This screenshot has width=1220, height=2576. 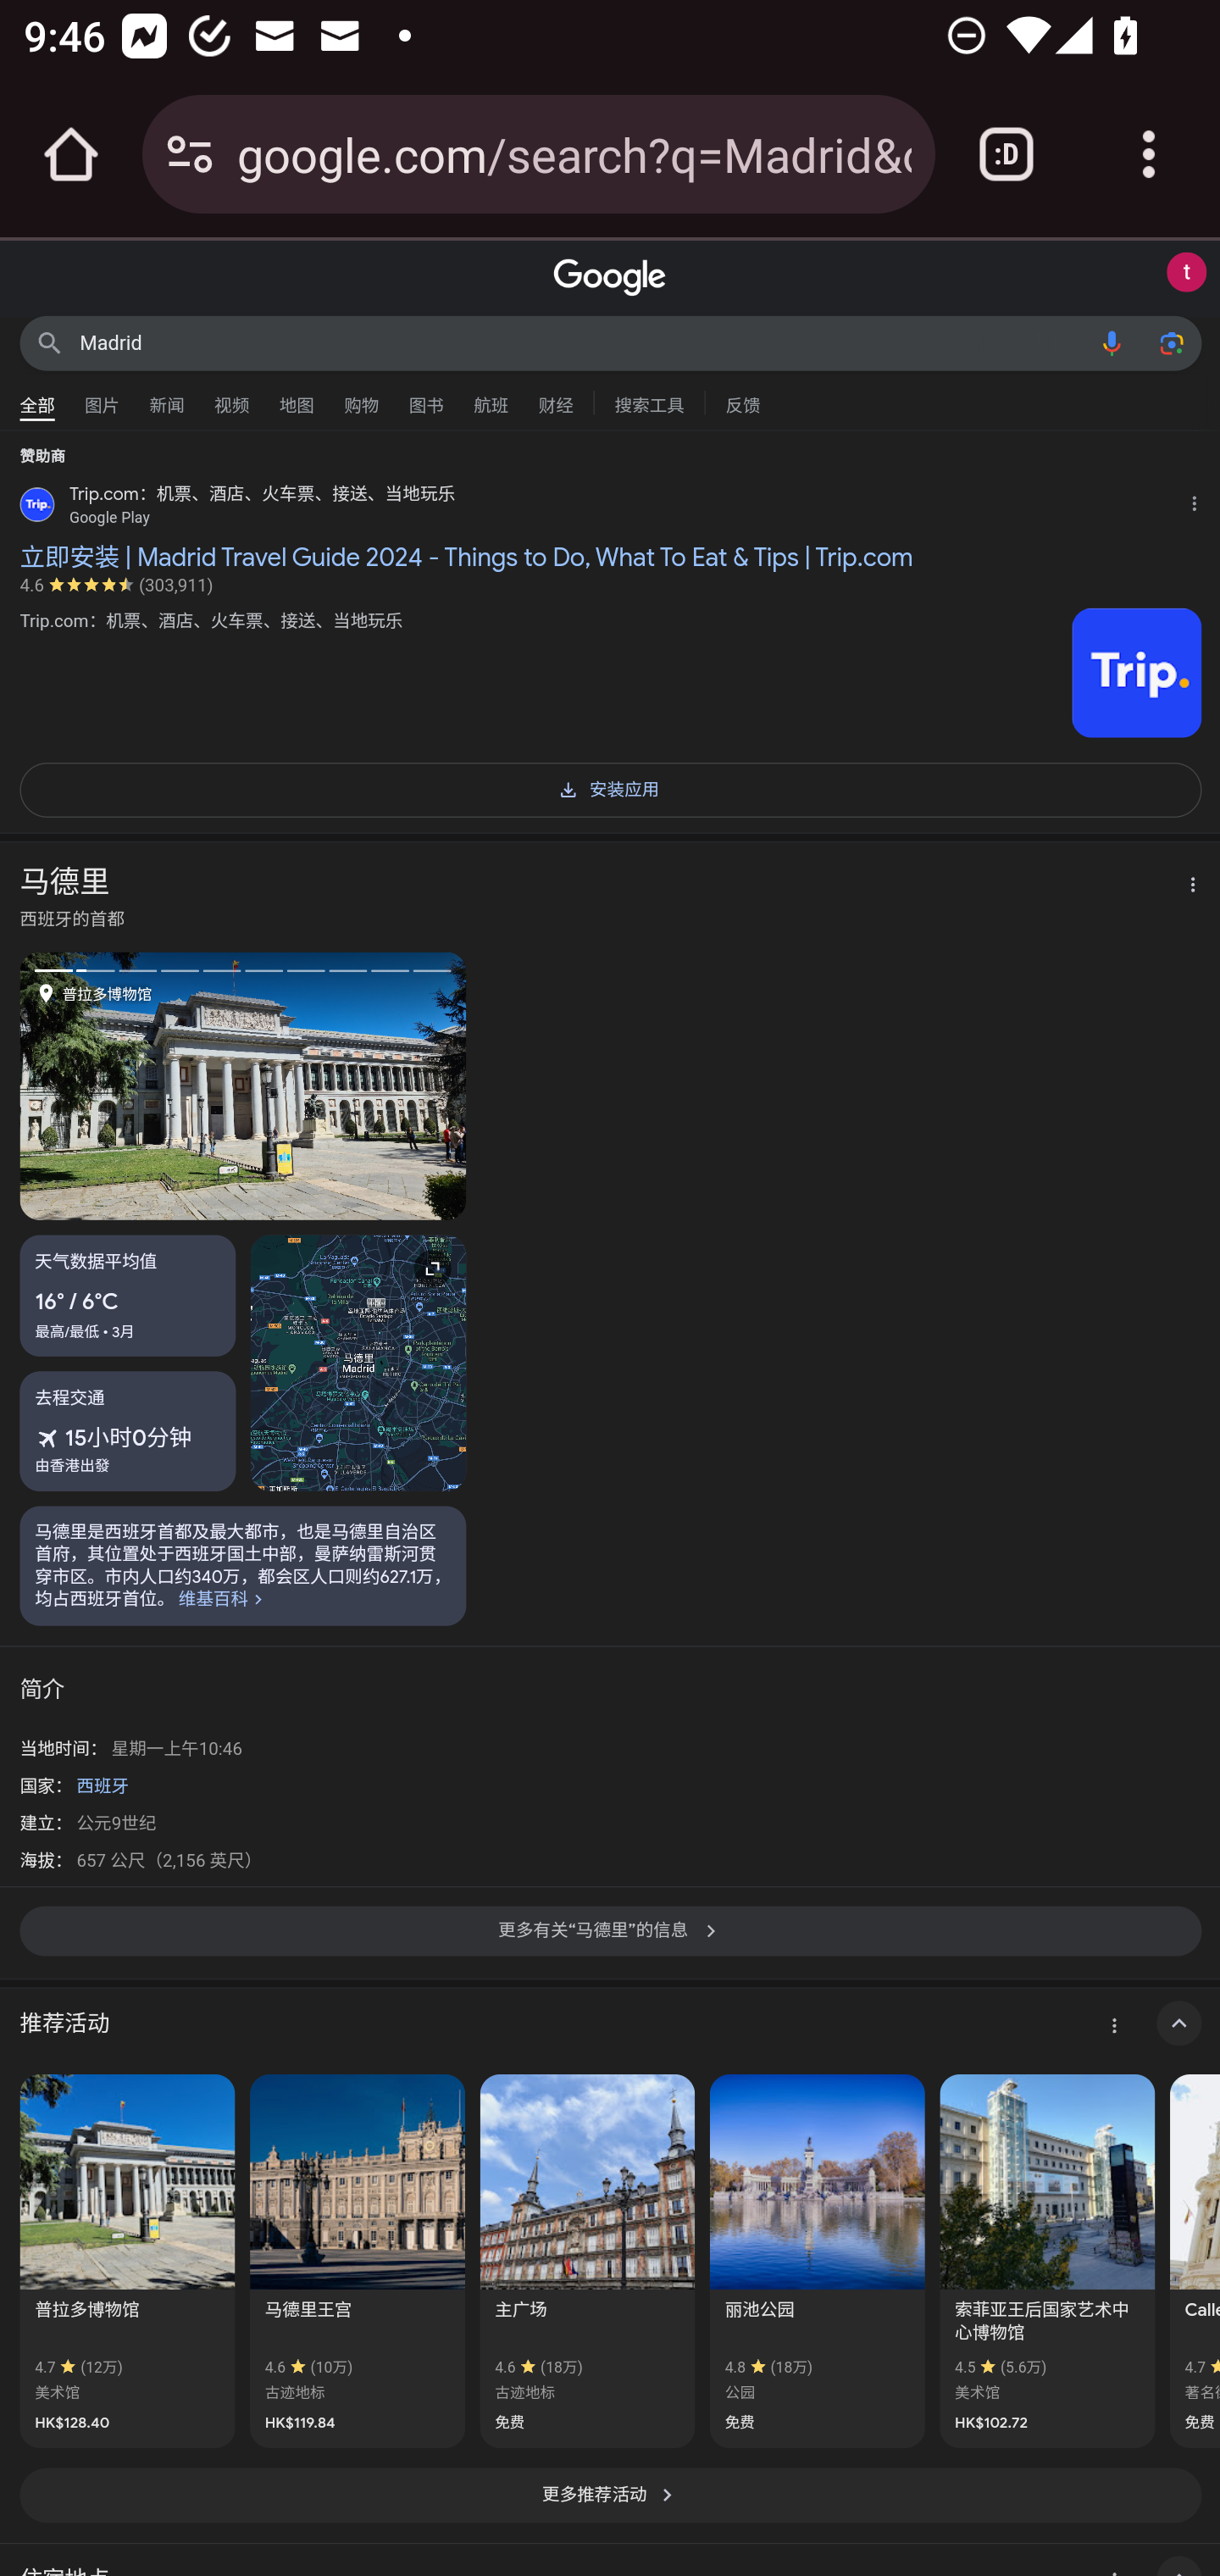 What do you see at coordinates (132, 1085) in the screenshot?
I see `上一张图片` at bounding box center [132, 1085].